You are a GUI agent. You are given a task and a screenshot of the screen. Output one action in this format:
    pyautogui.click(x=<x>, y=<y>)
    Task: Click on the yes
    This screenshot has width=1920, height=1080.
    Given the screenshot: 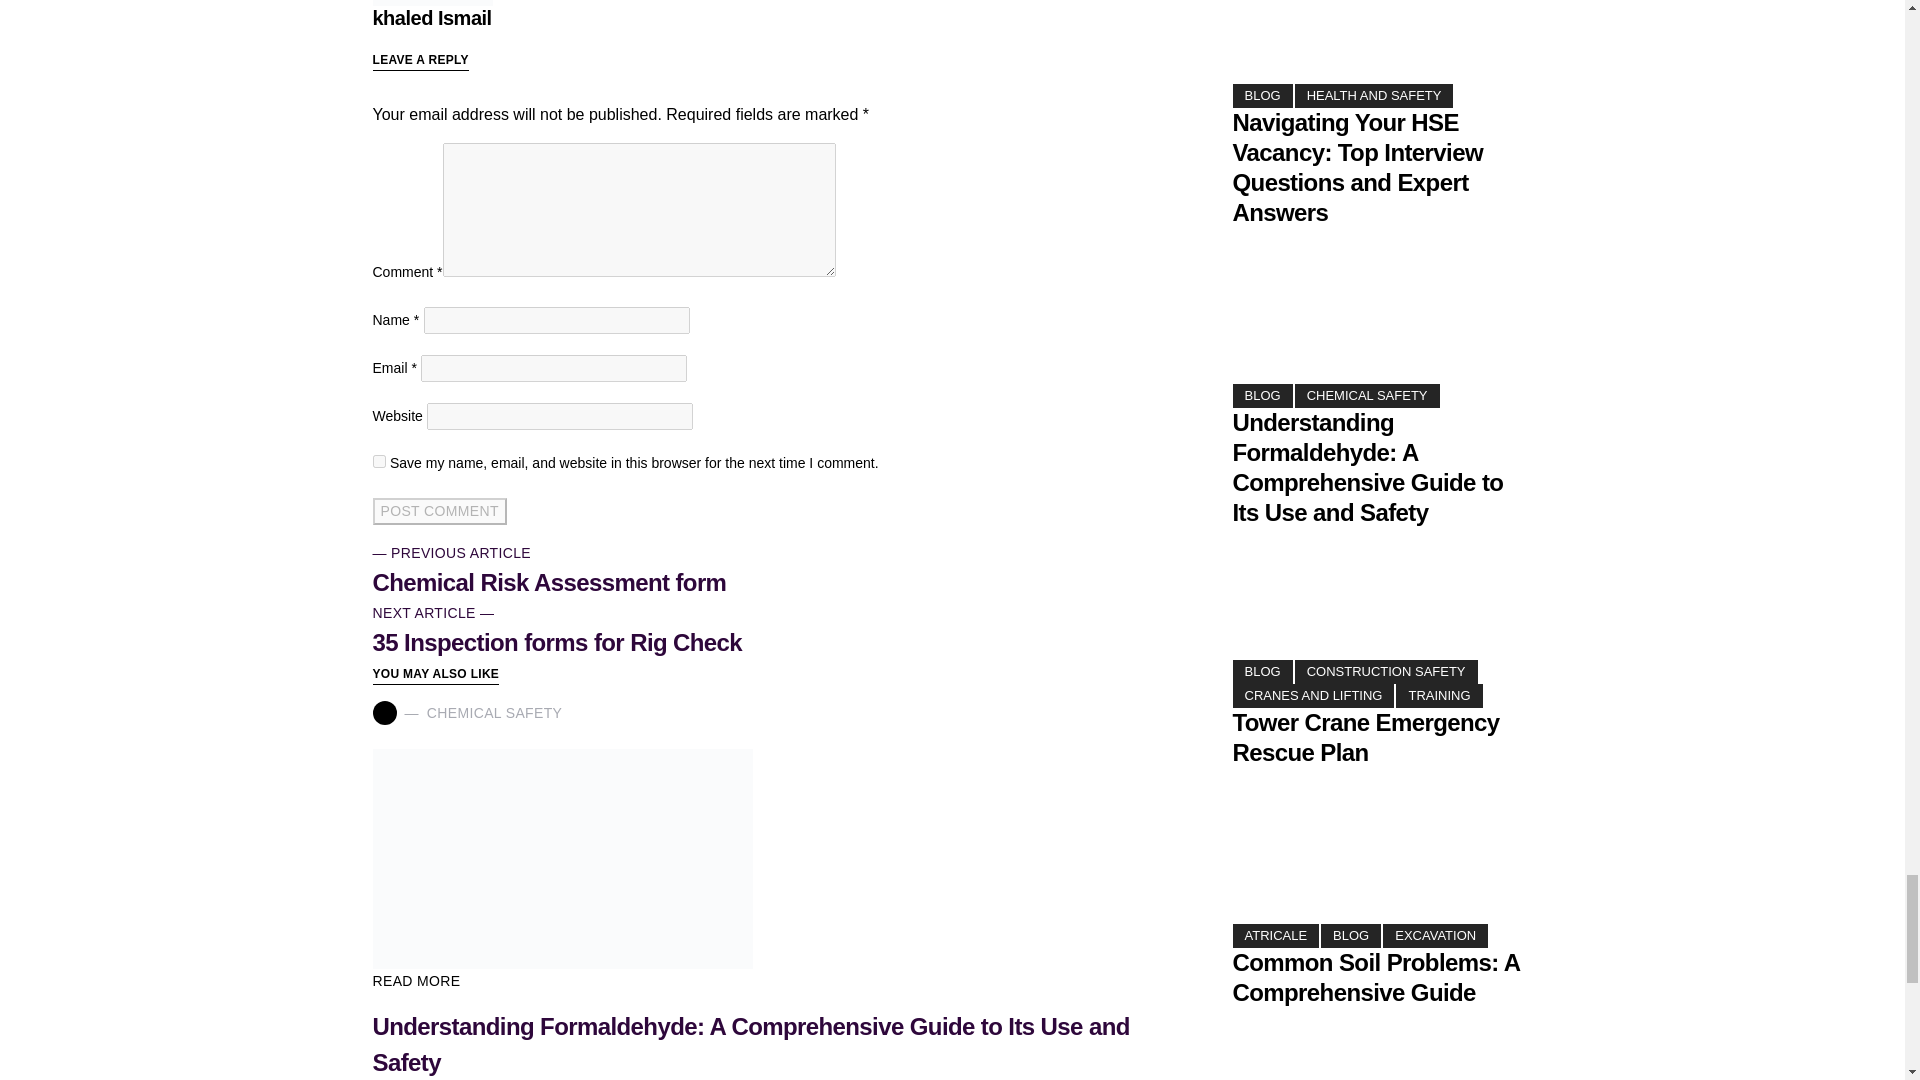 What is the action you would take?
    pyautogui.click(x=438, y=944)
    